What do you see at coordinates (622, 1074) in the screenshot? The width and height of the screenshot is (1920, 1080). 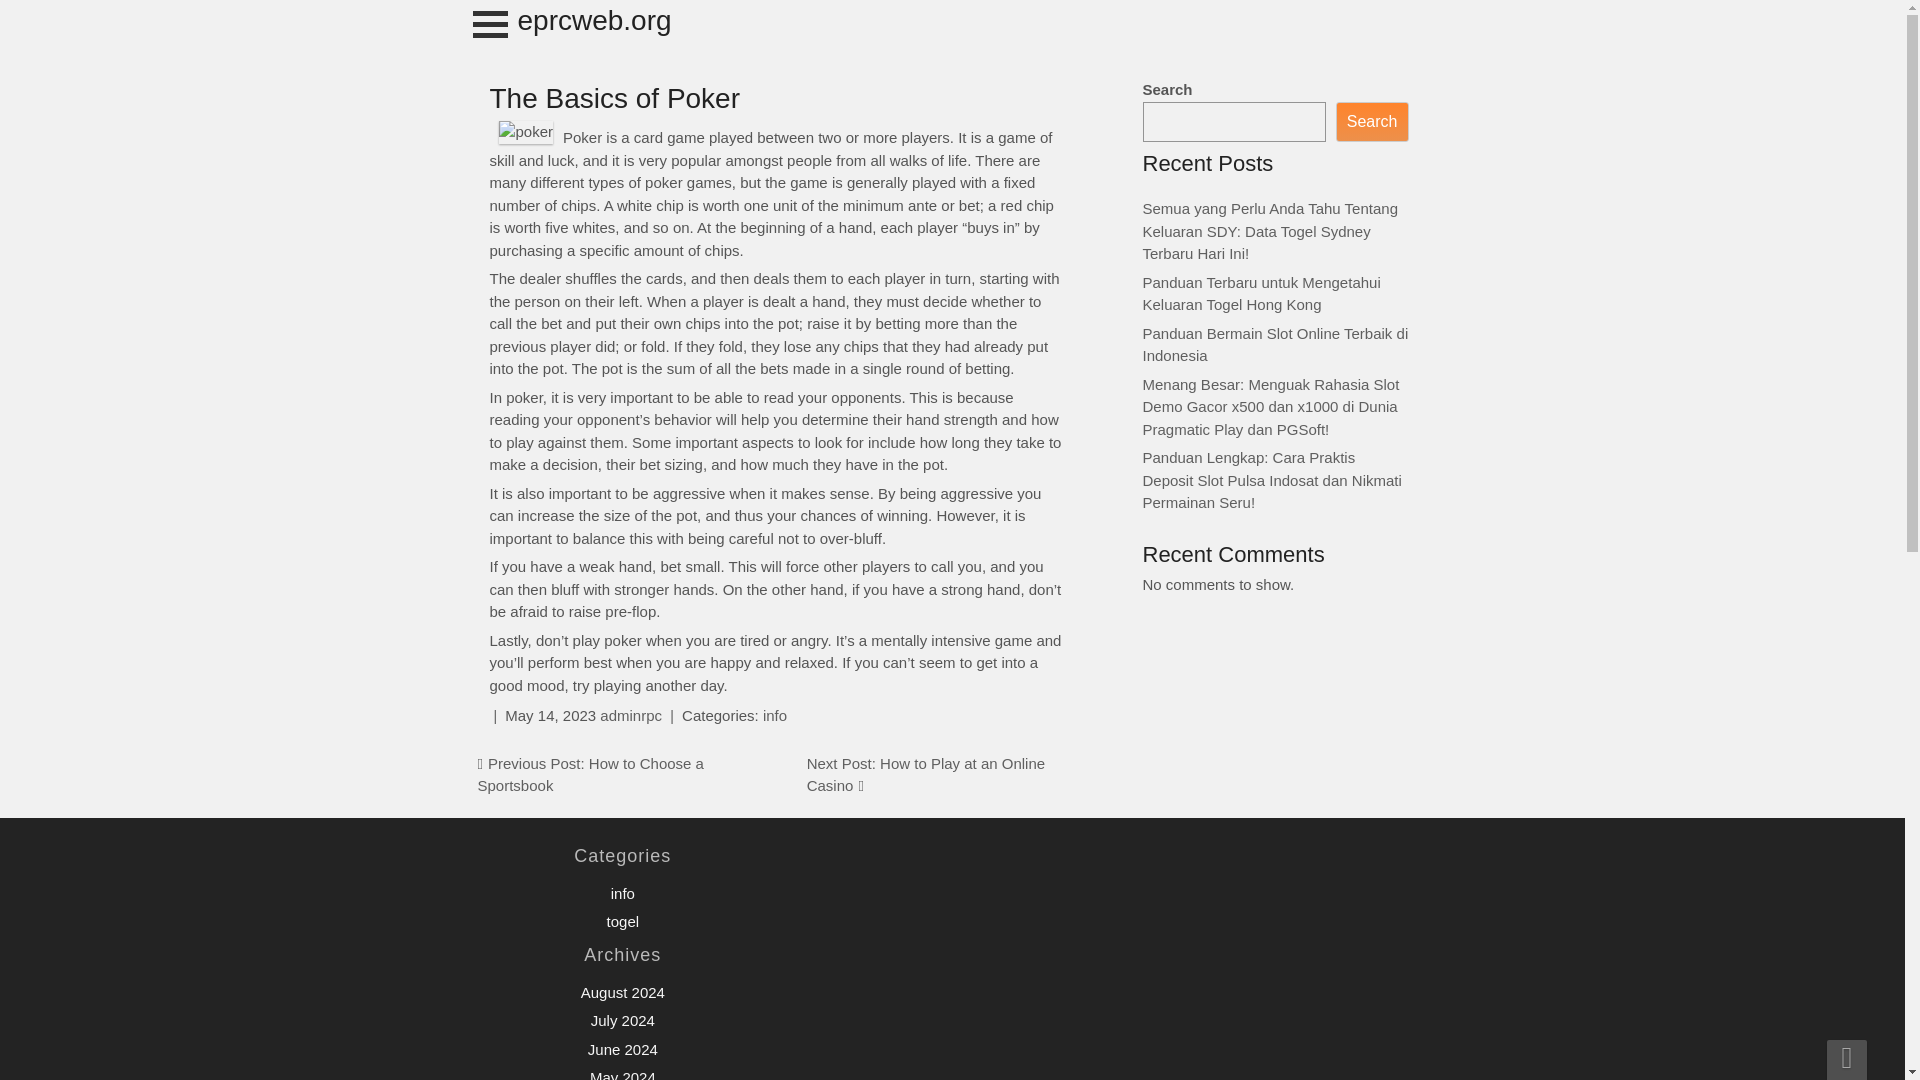 I see `May 2024` at bounding box center [622, 1074].